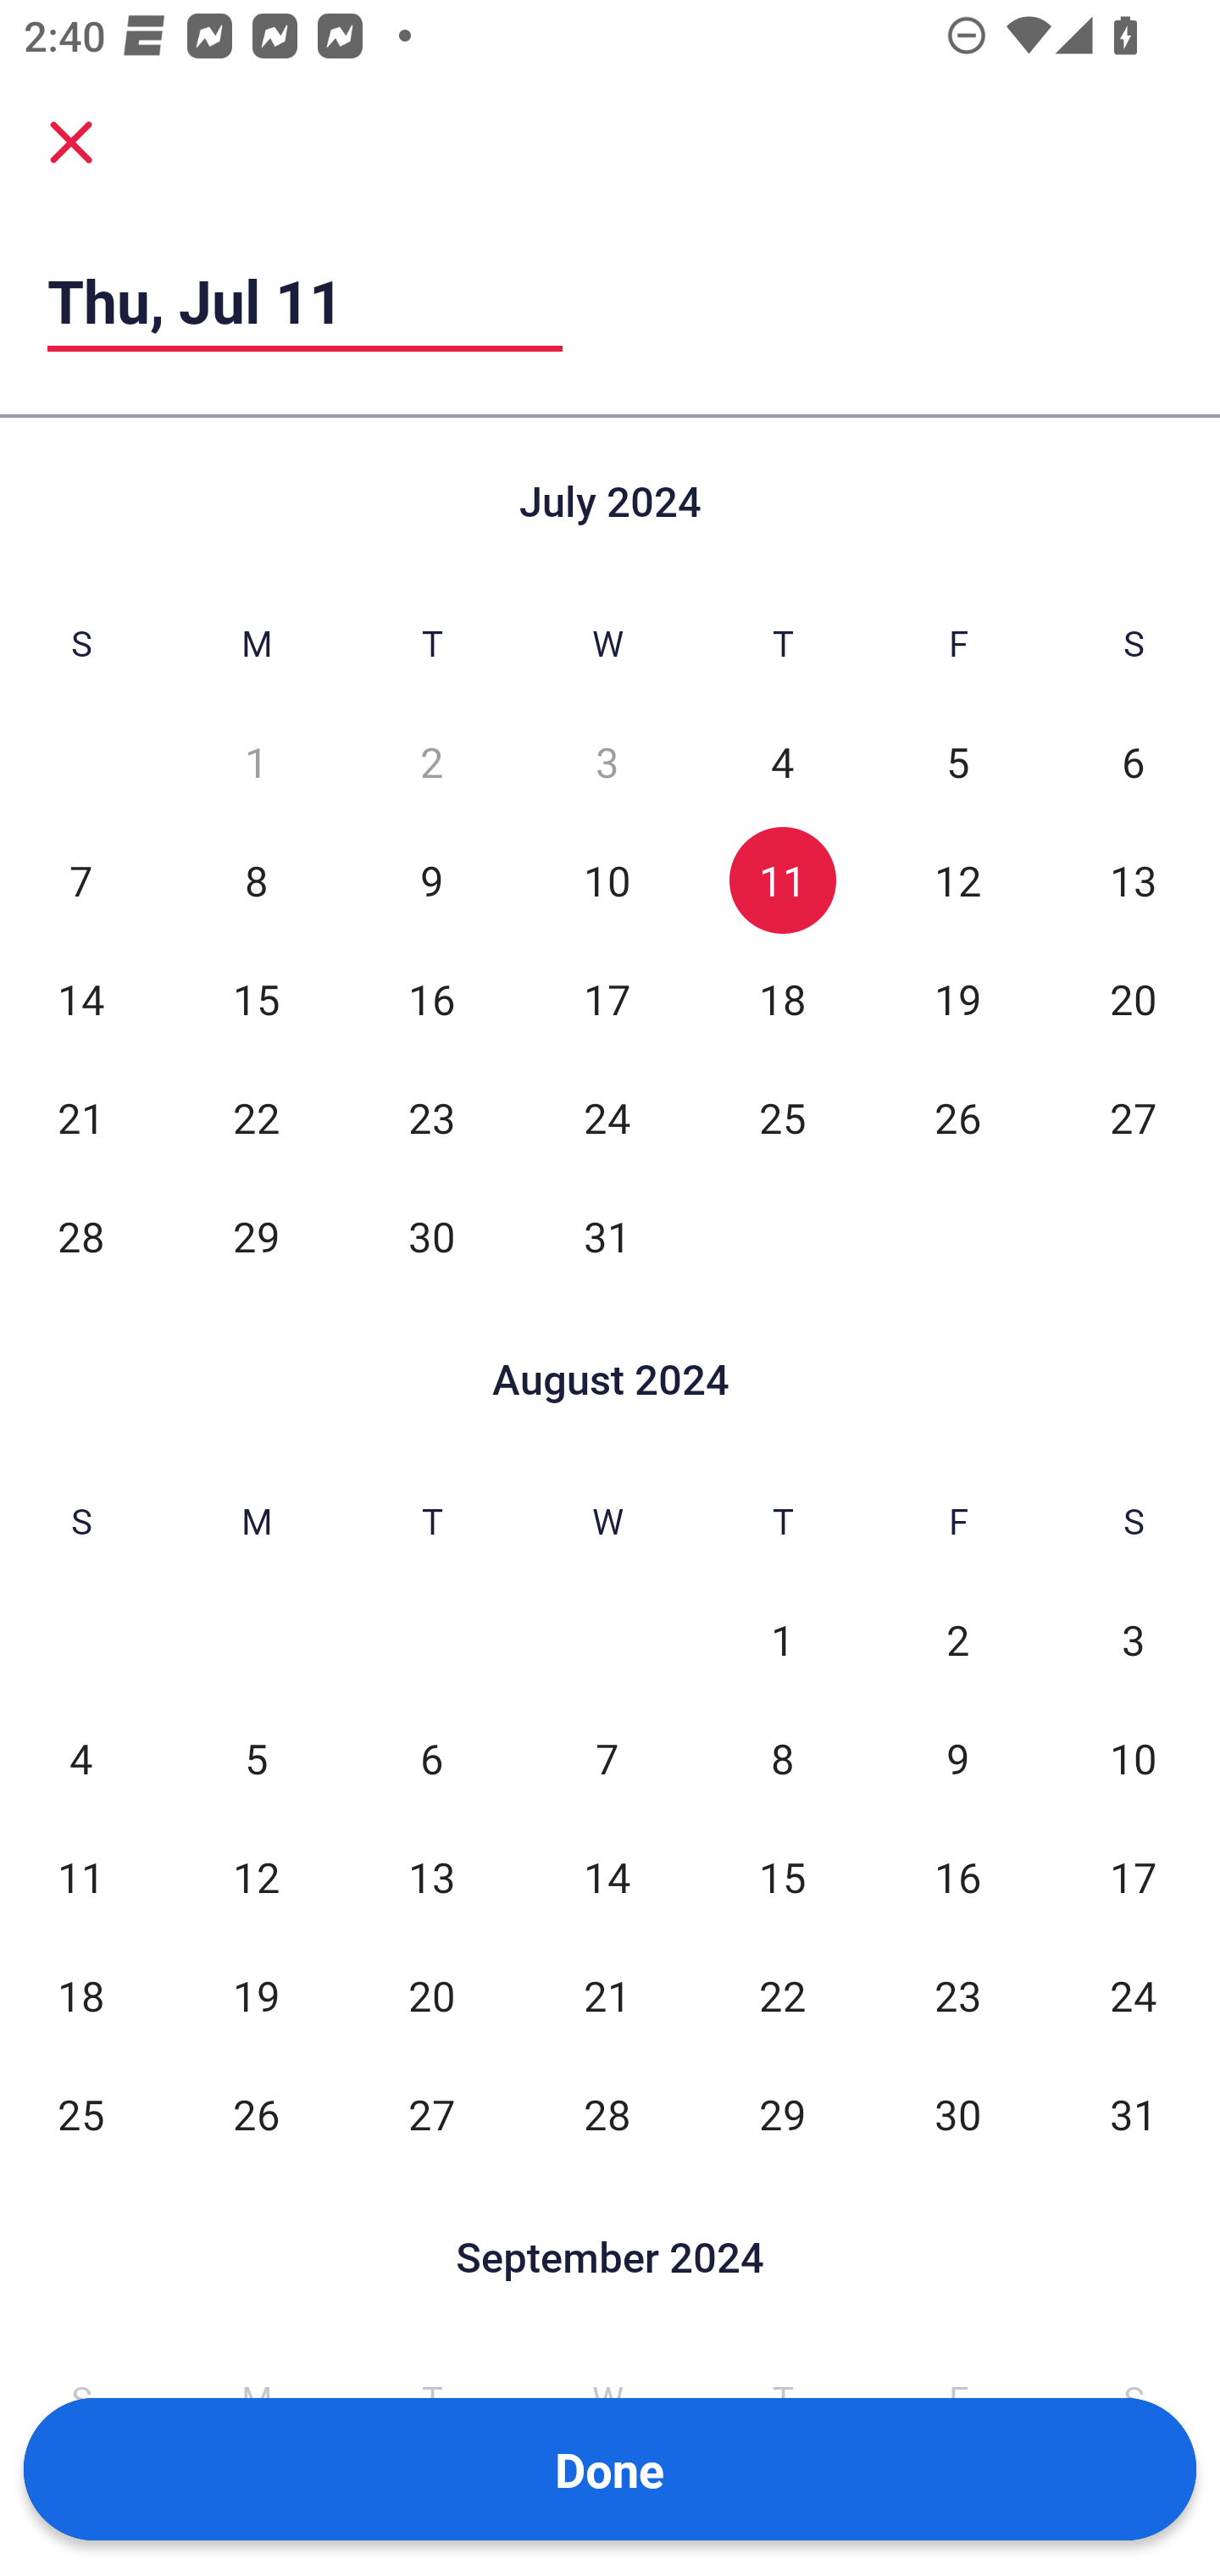  Describe the element at coordinates (782, 1878) in the screenshot. I see `15 Thu, Aug 15, Not Selected` at that location.